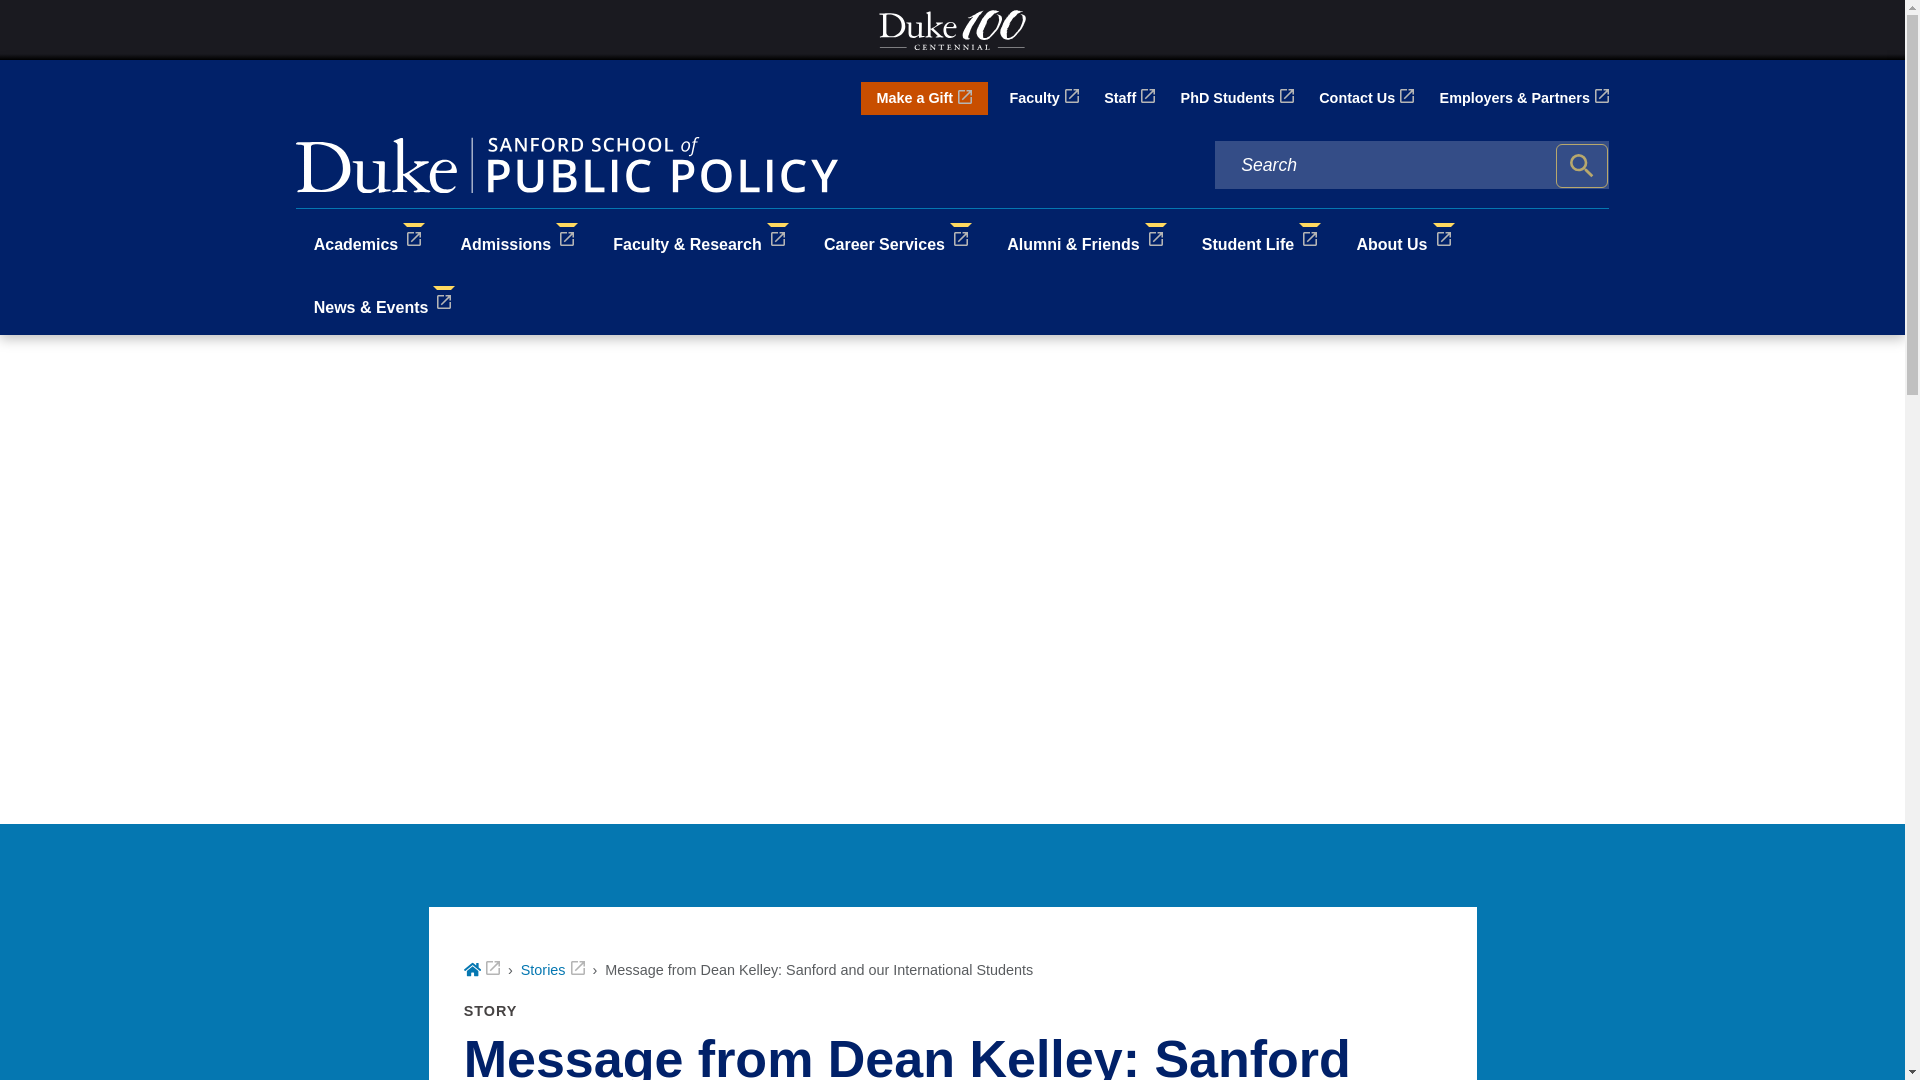 This screenshot has height=1080, width=1920. What do you see at coordinates (1237, 98) in the screenshot?
I see `PhD Students` at bounding box center [1237, 98].